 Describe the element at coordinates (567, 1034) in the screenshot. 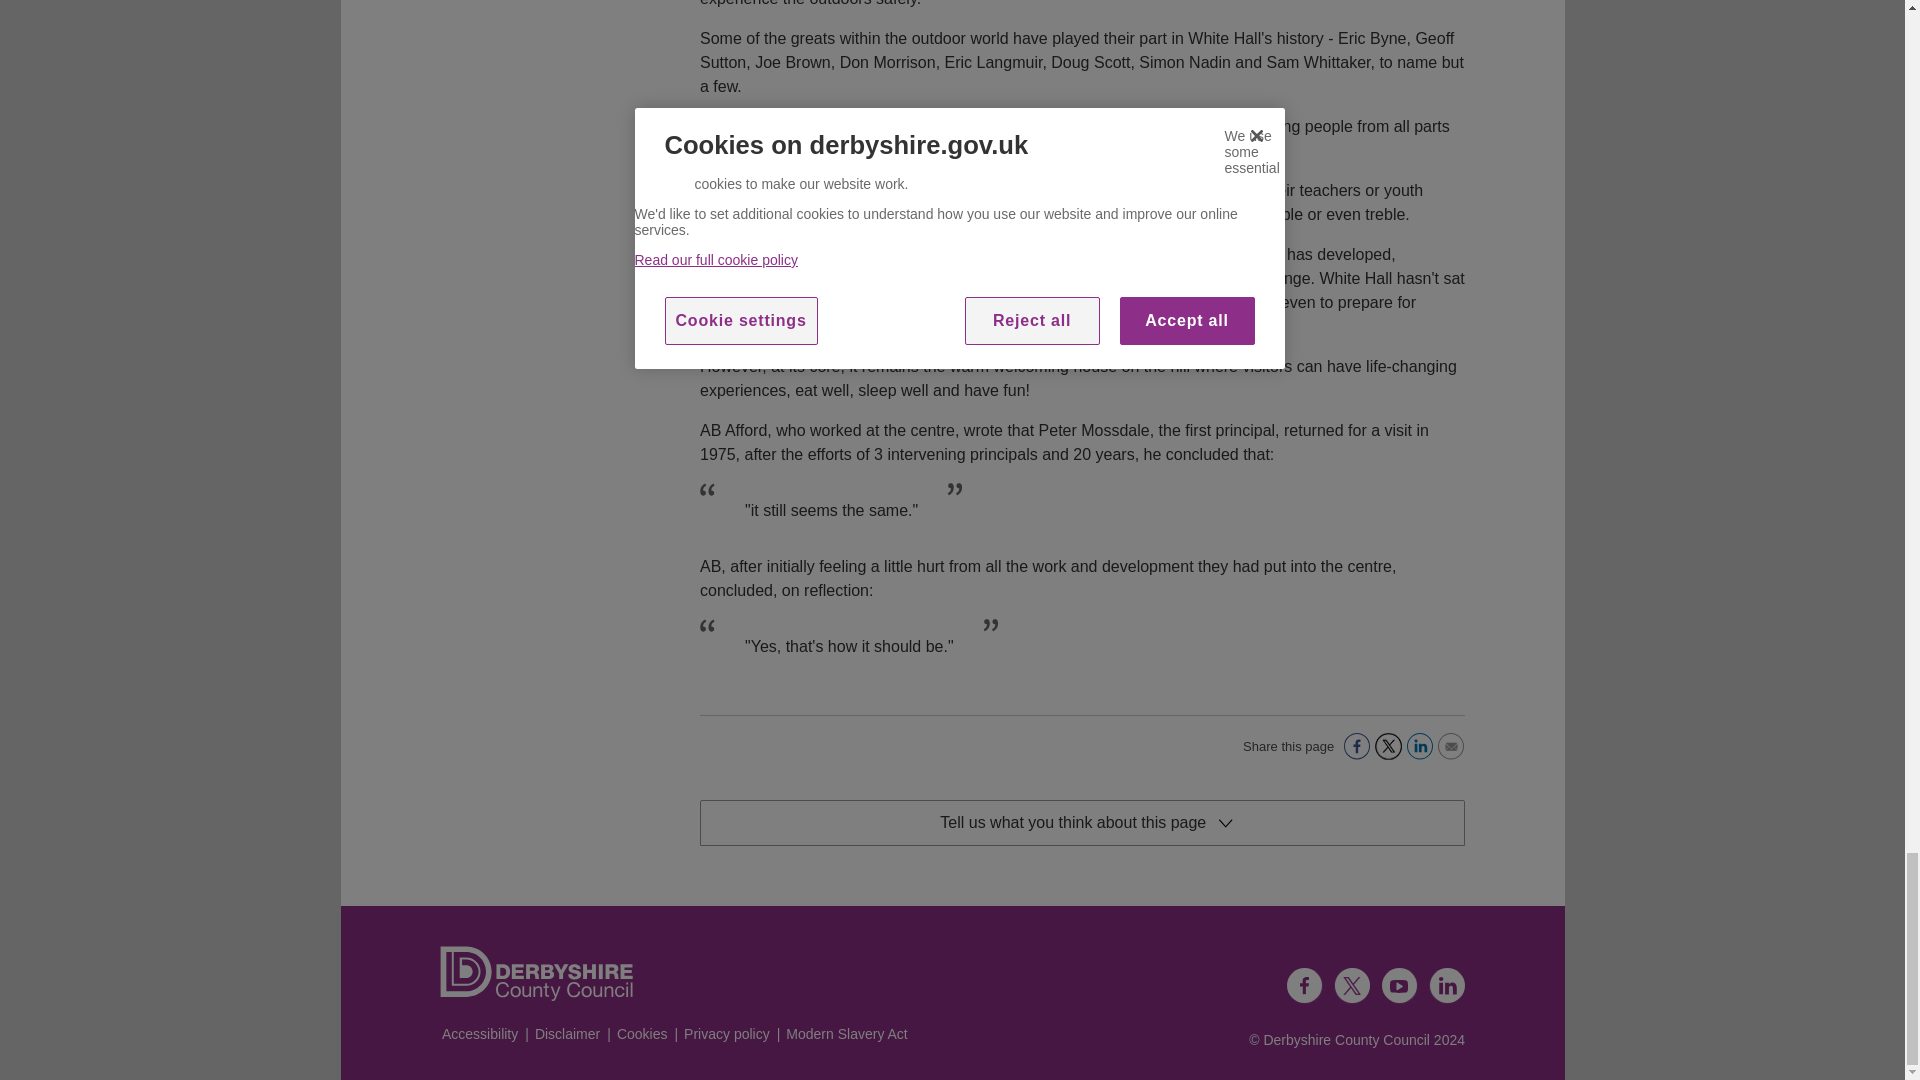

I see `Disclaimer` at that location.